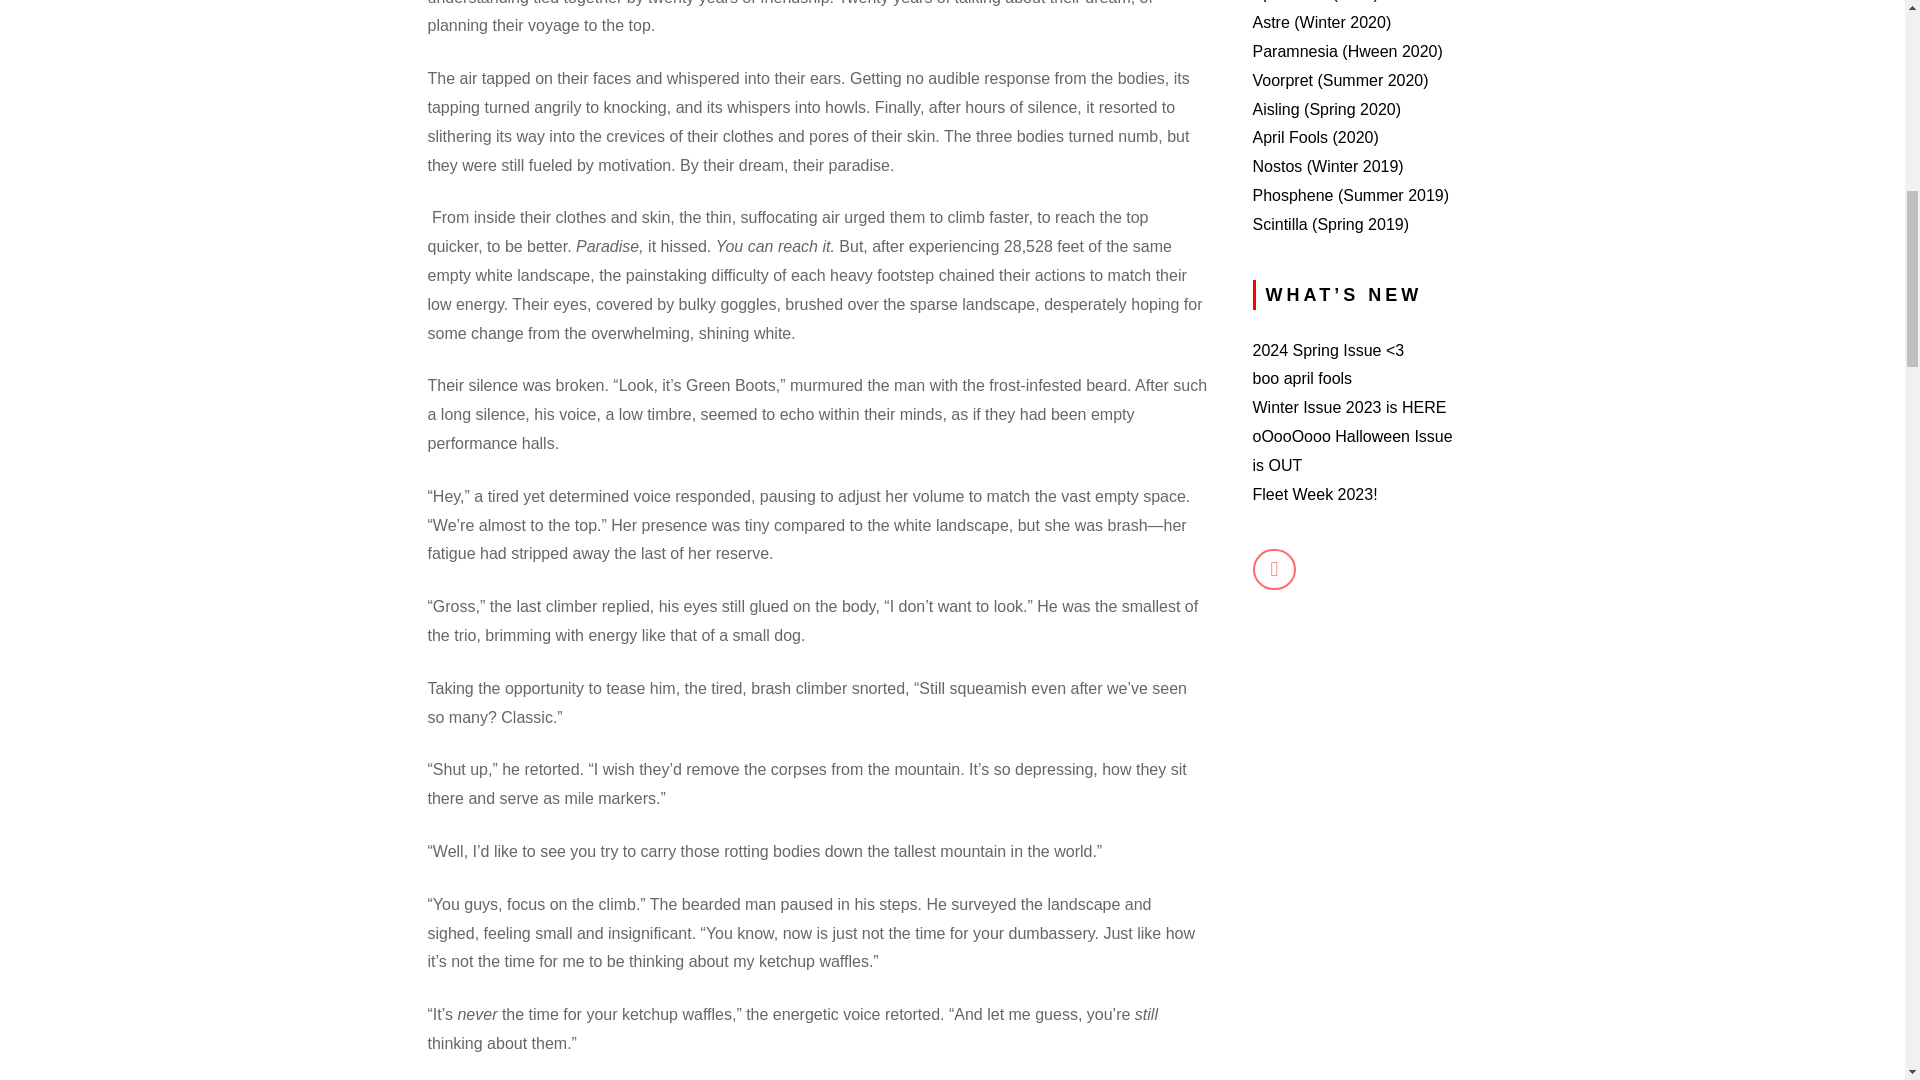  I want to click on oOooOooo Halloween Issue is OUT, so click(1351, 450).